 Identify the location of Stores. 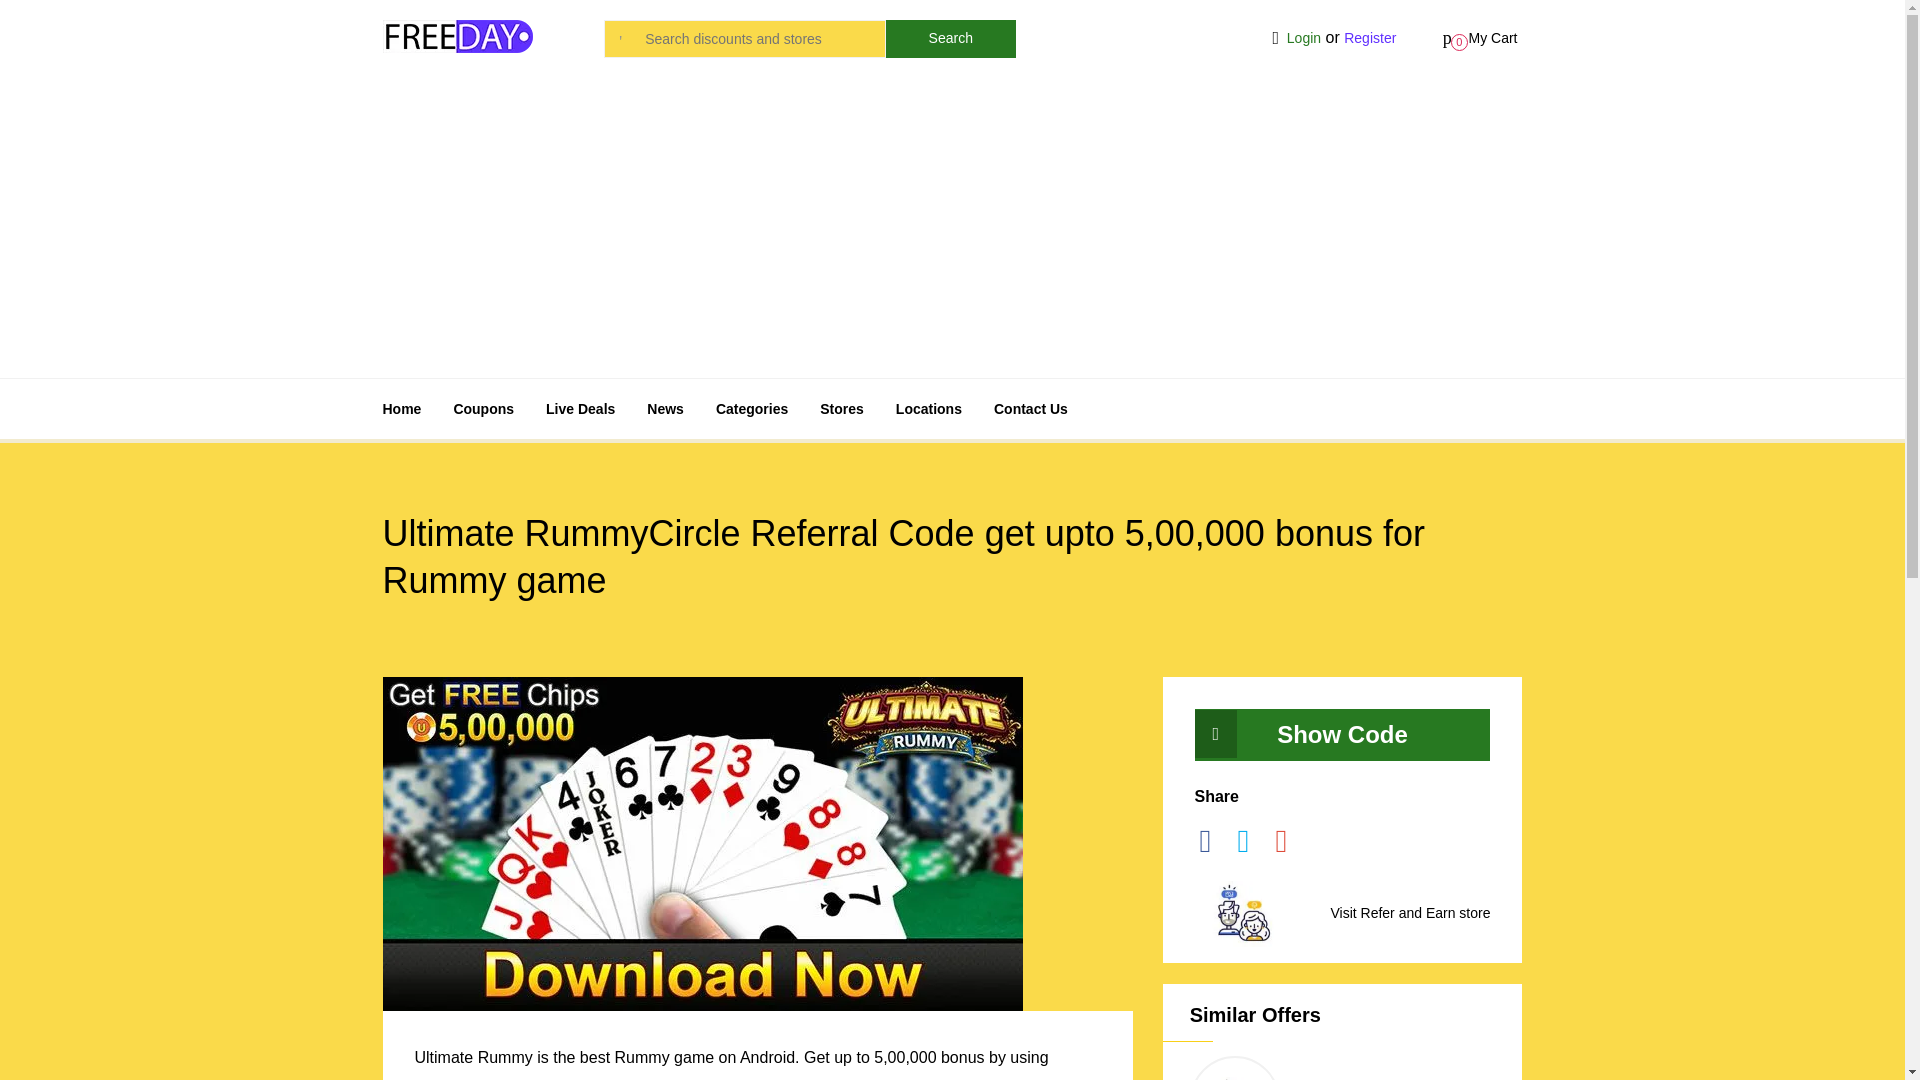
(842, 408).